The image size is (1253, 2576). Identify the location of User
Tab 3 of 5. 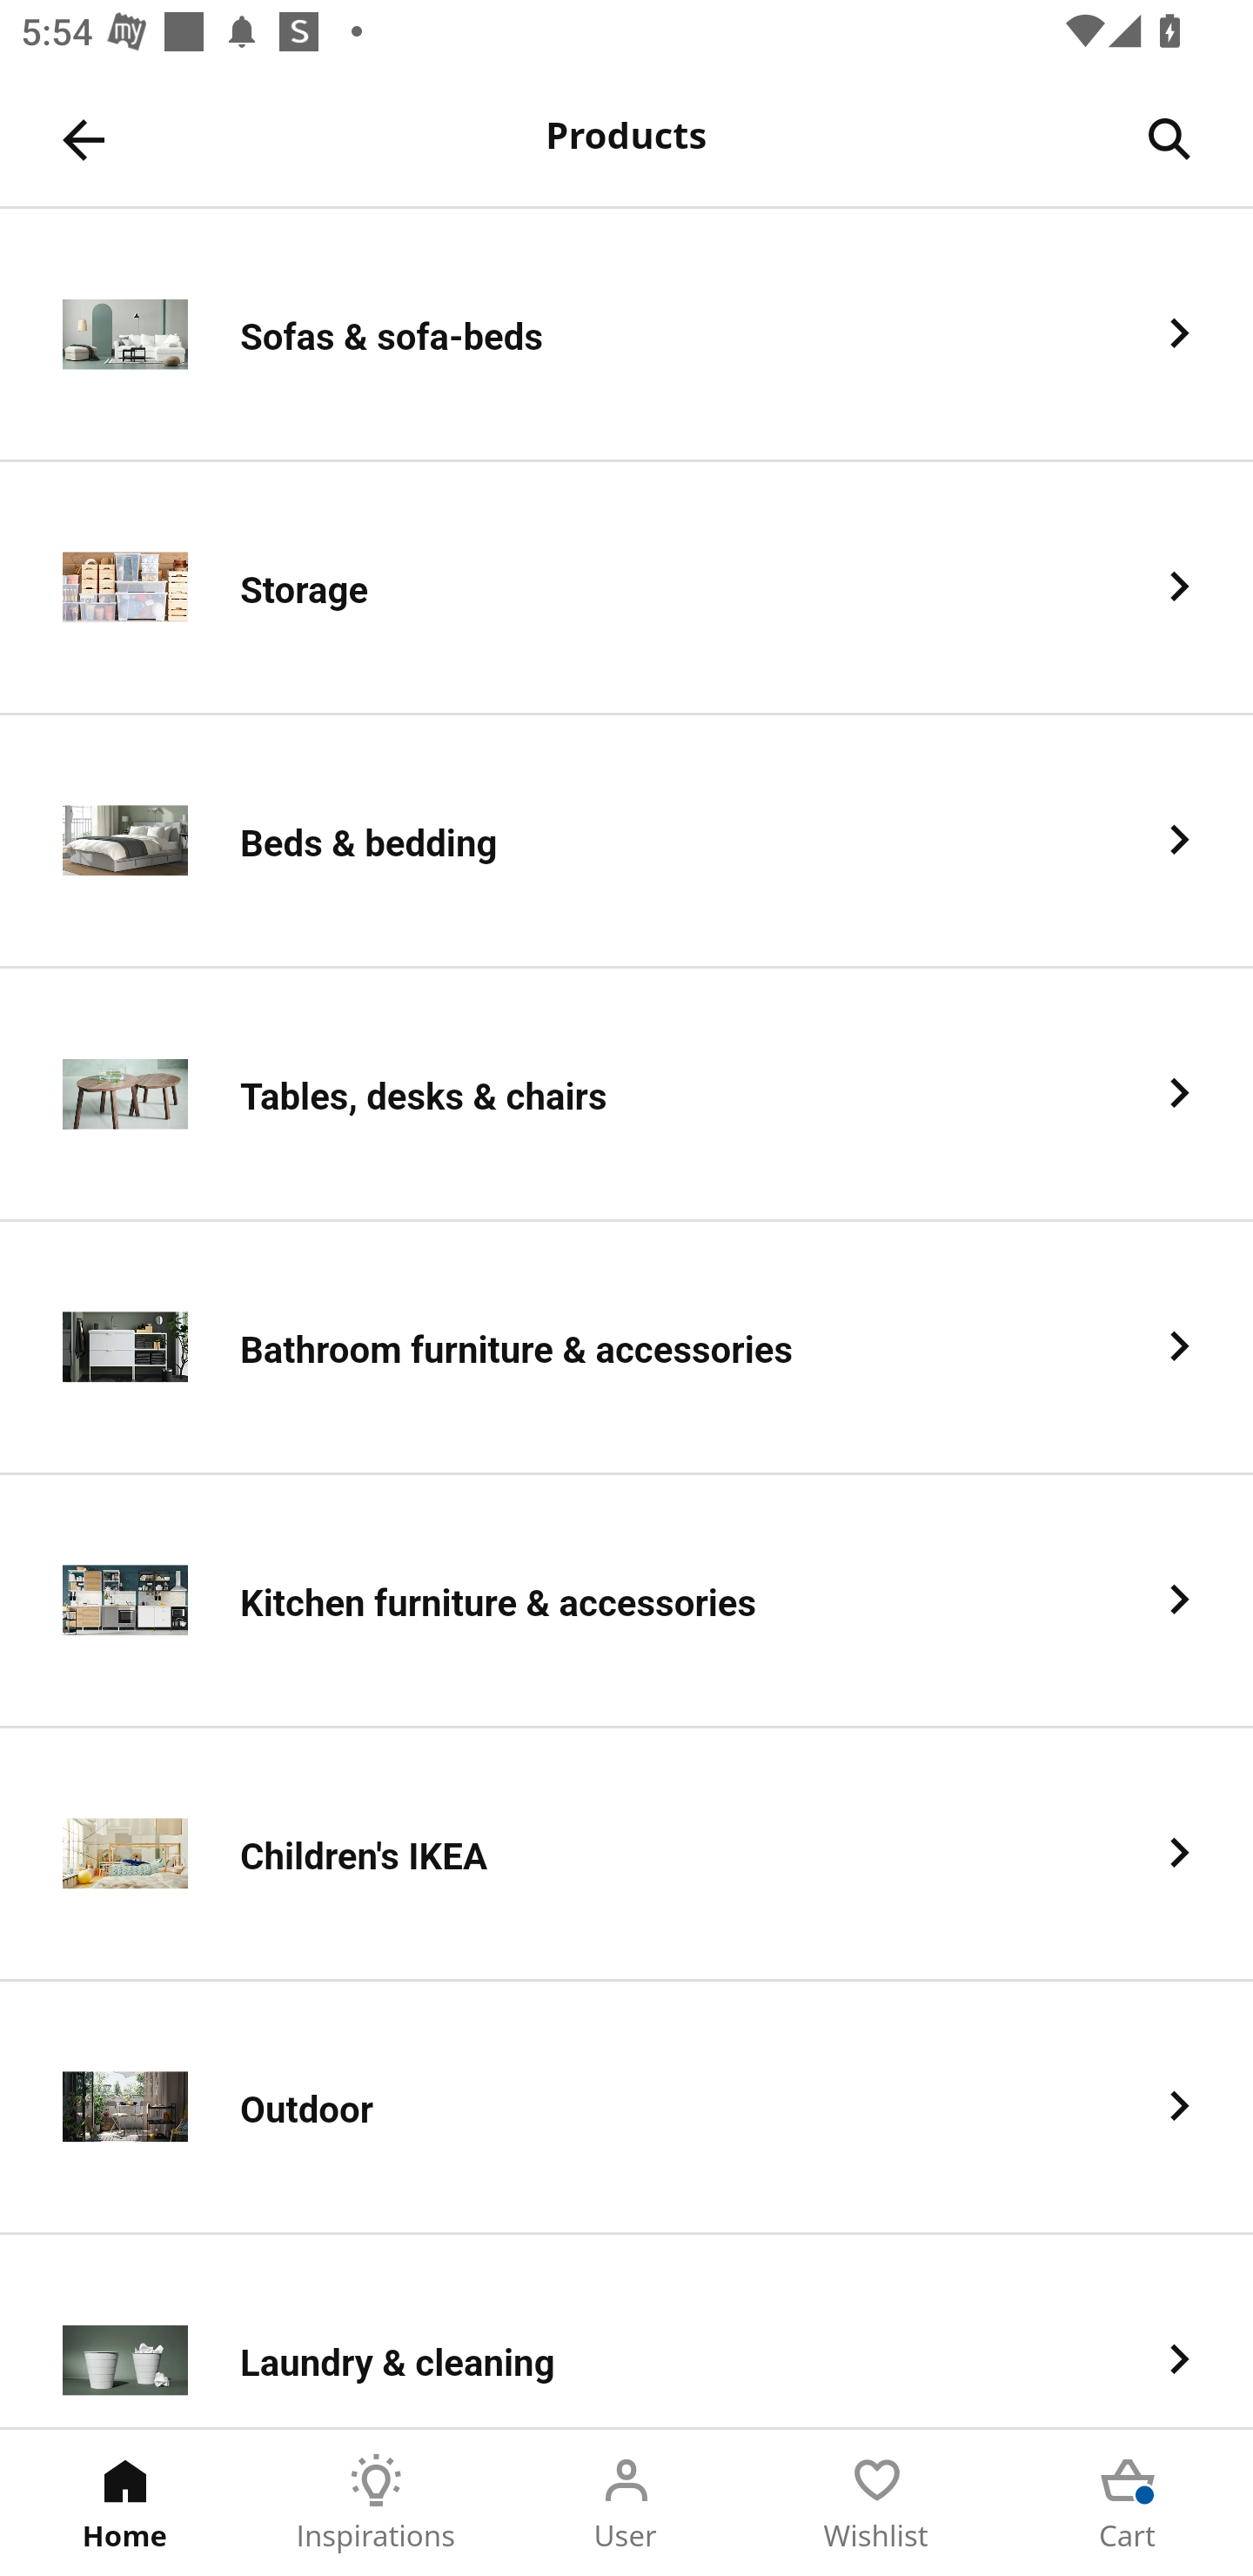
(626, 2503).